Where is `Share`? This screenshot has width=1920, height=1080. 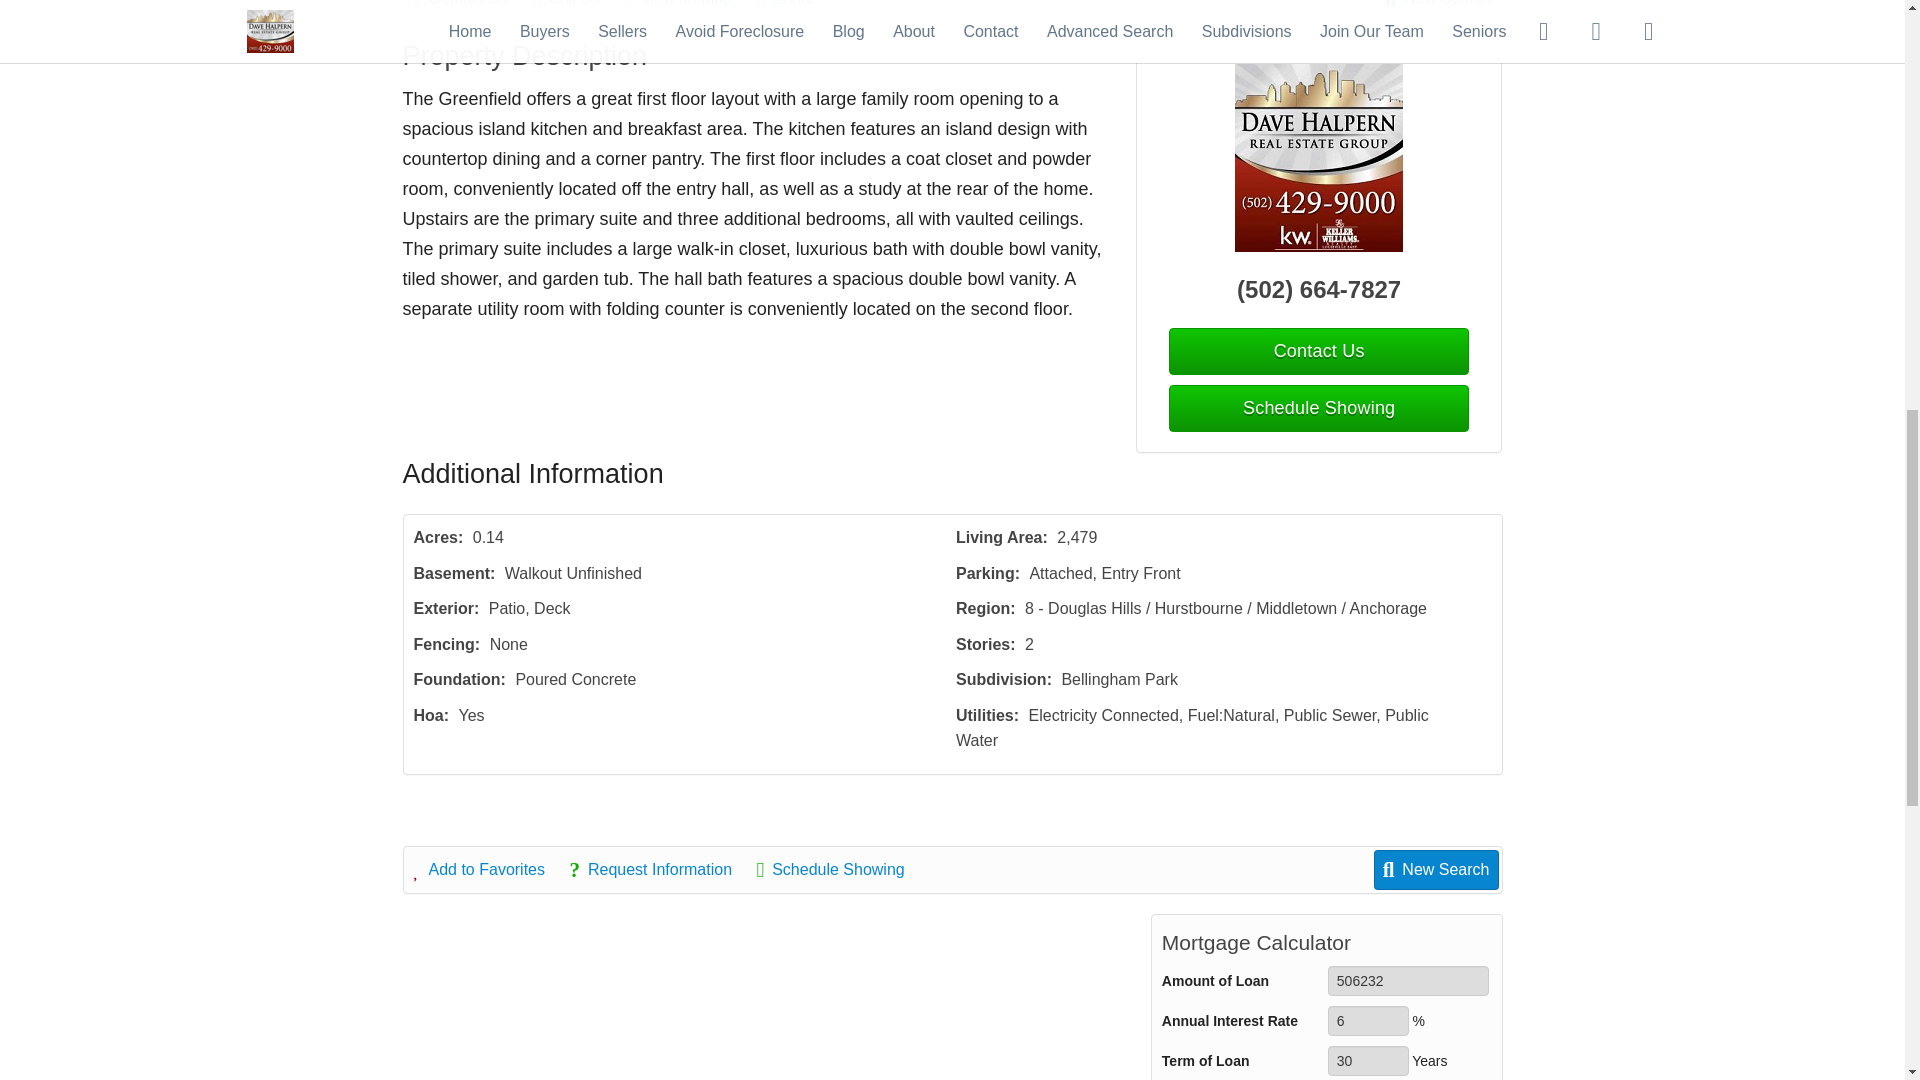
Share is located at coordinates (796, 7).